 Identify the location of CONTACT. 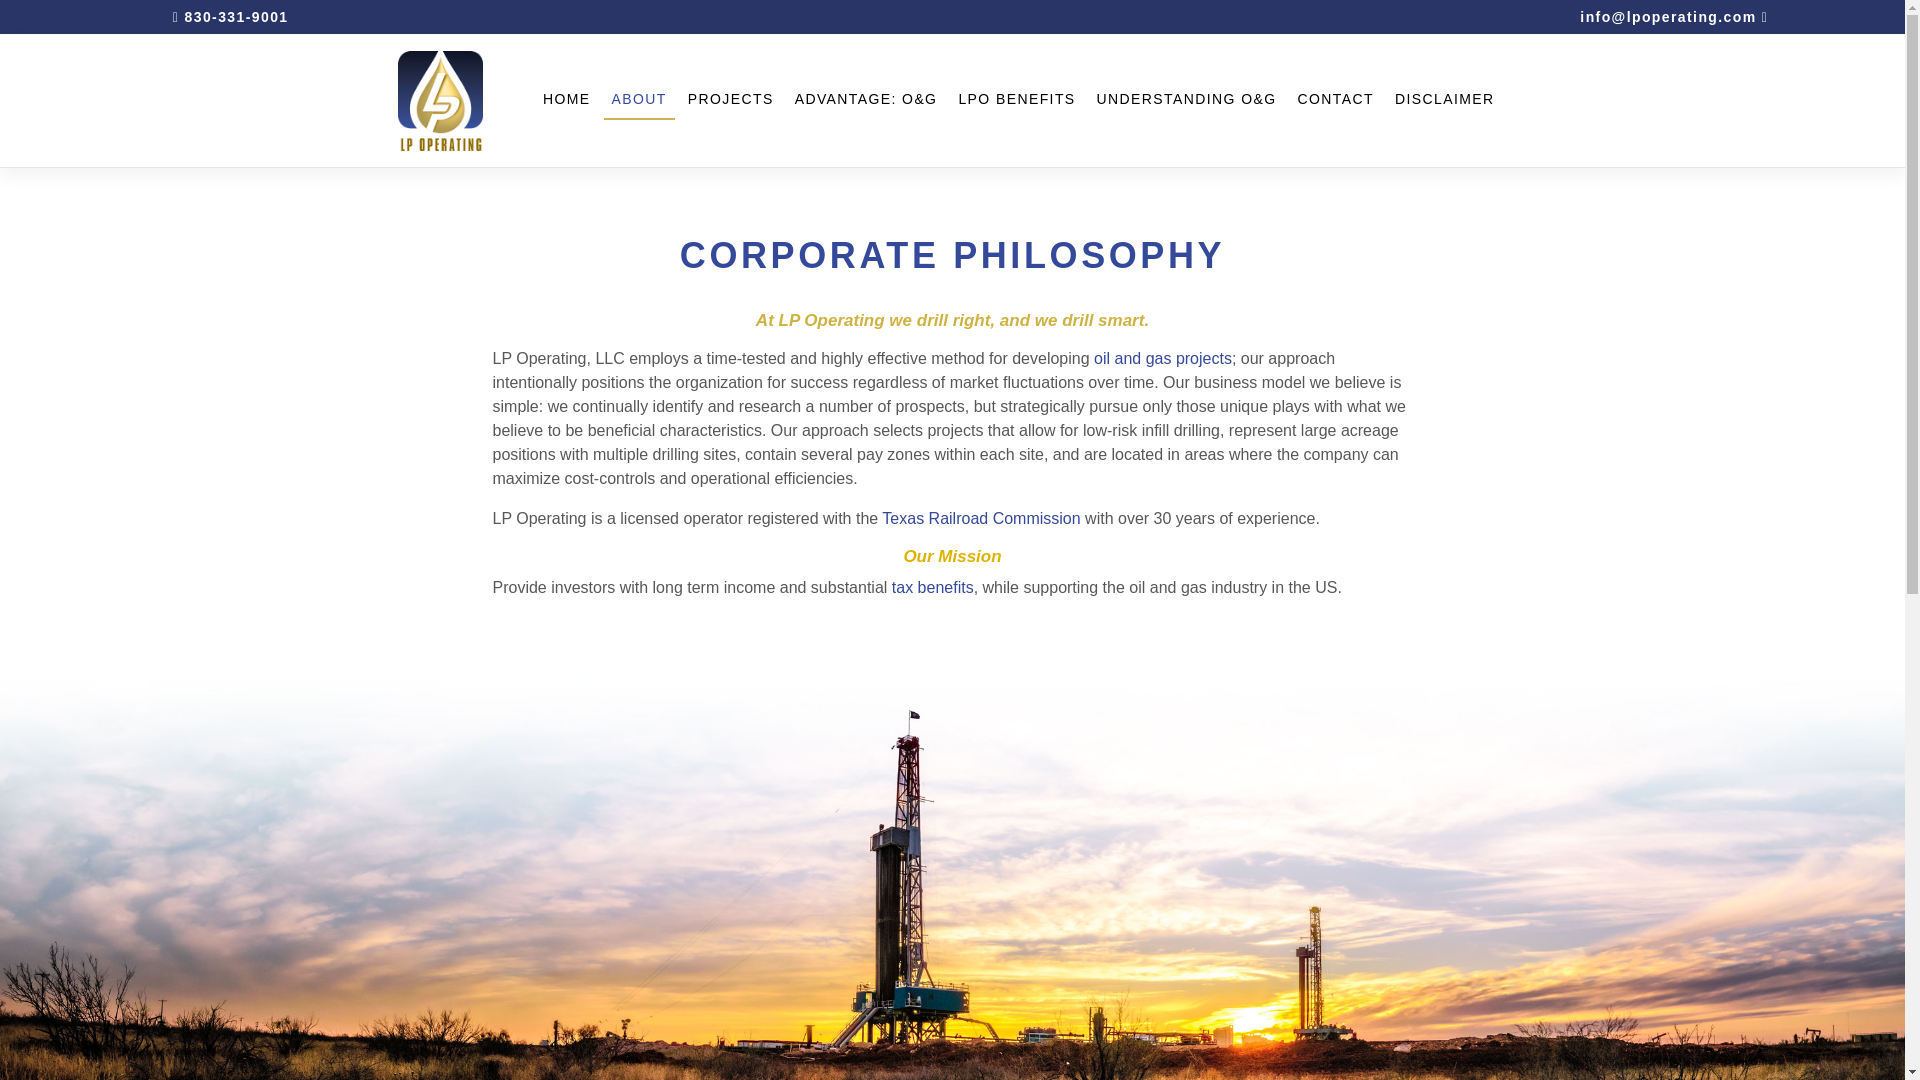
(1334, 100).